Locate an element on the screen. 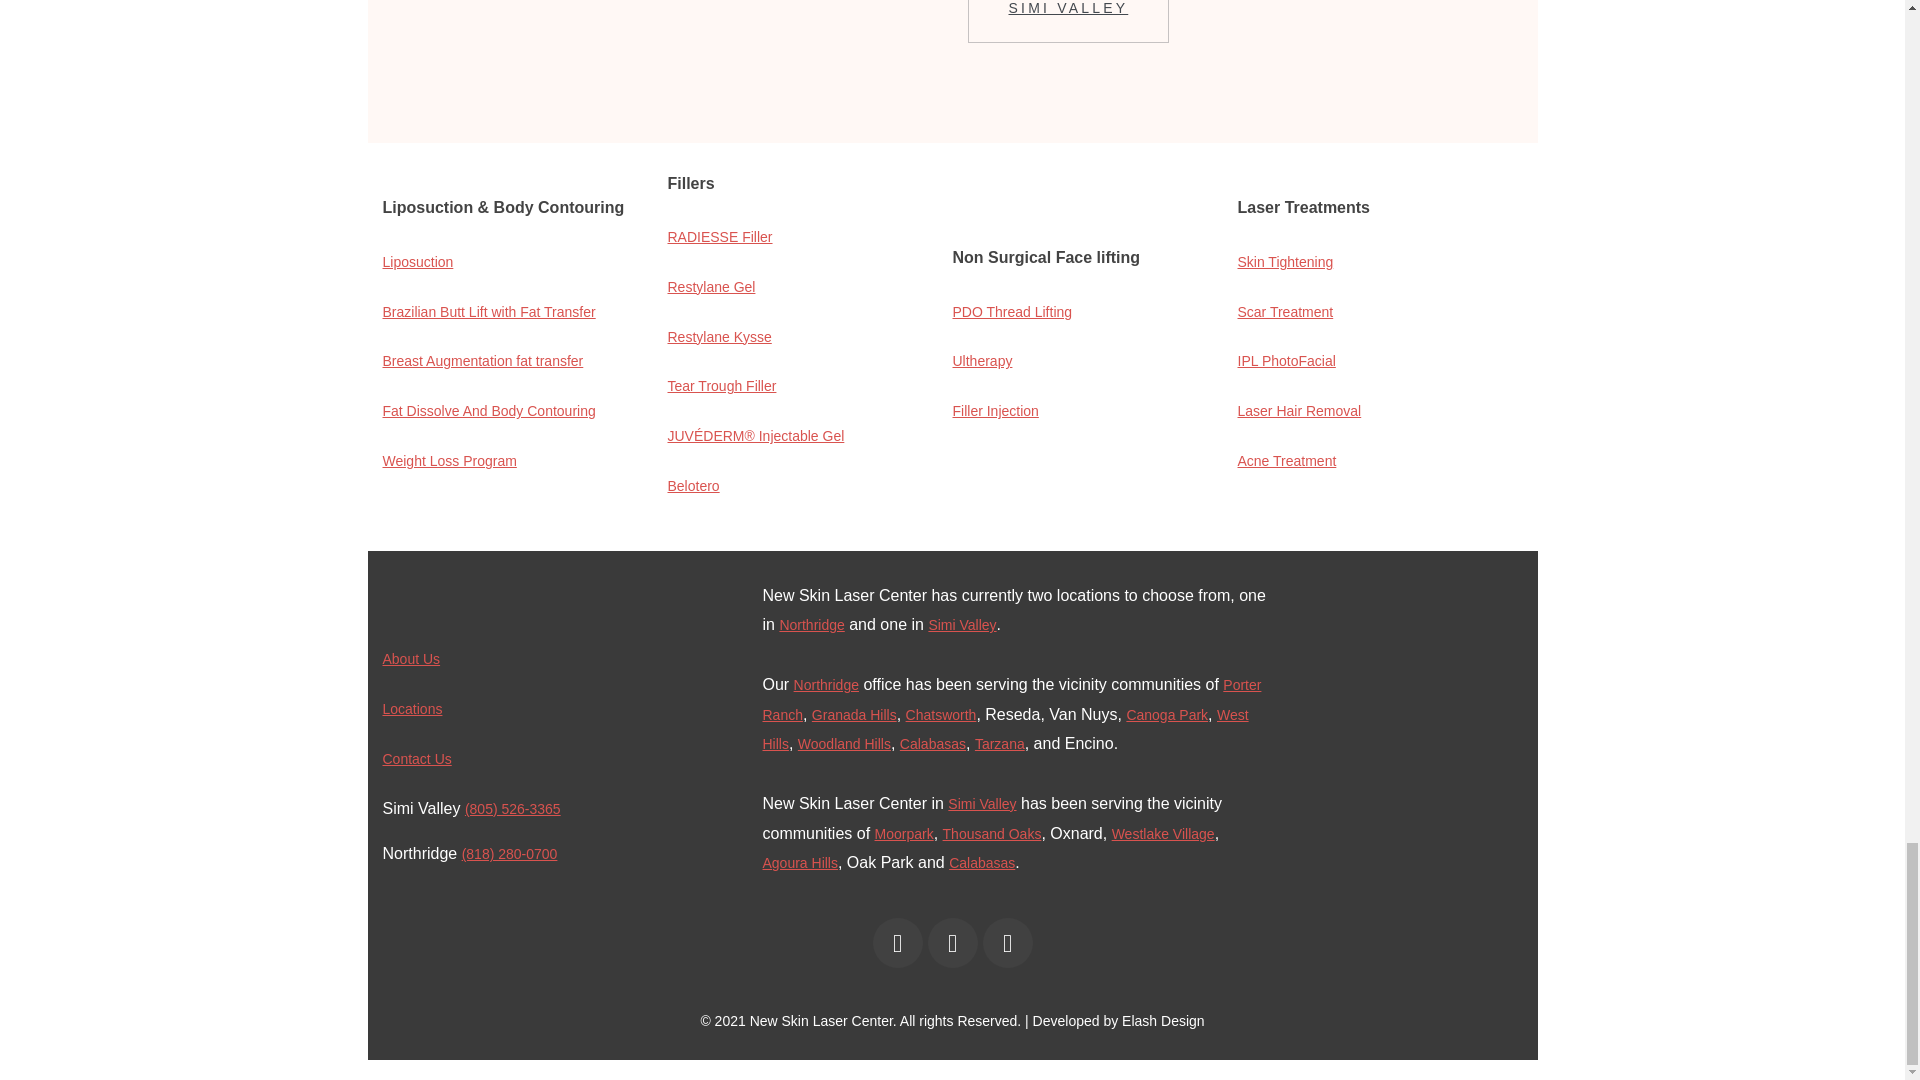 Image resolution: width=1920 pixels, height=1080 pixels. botox West Hills is located at coordinates (1005, 730).